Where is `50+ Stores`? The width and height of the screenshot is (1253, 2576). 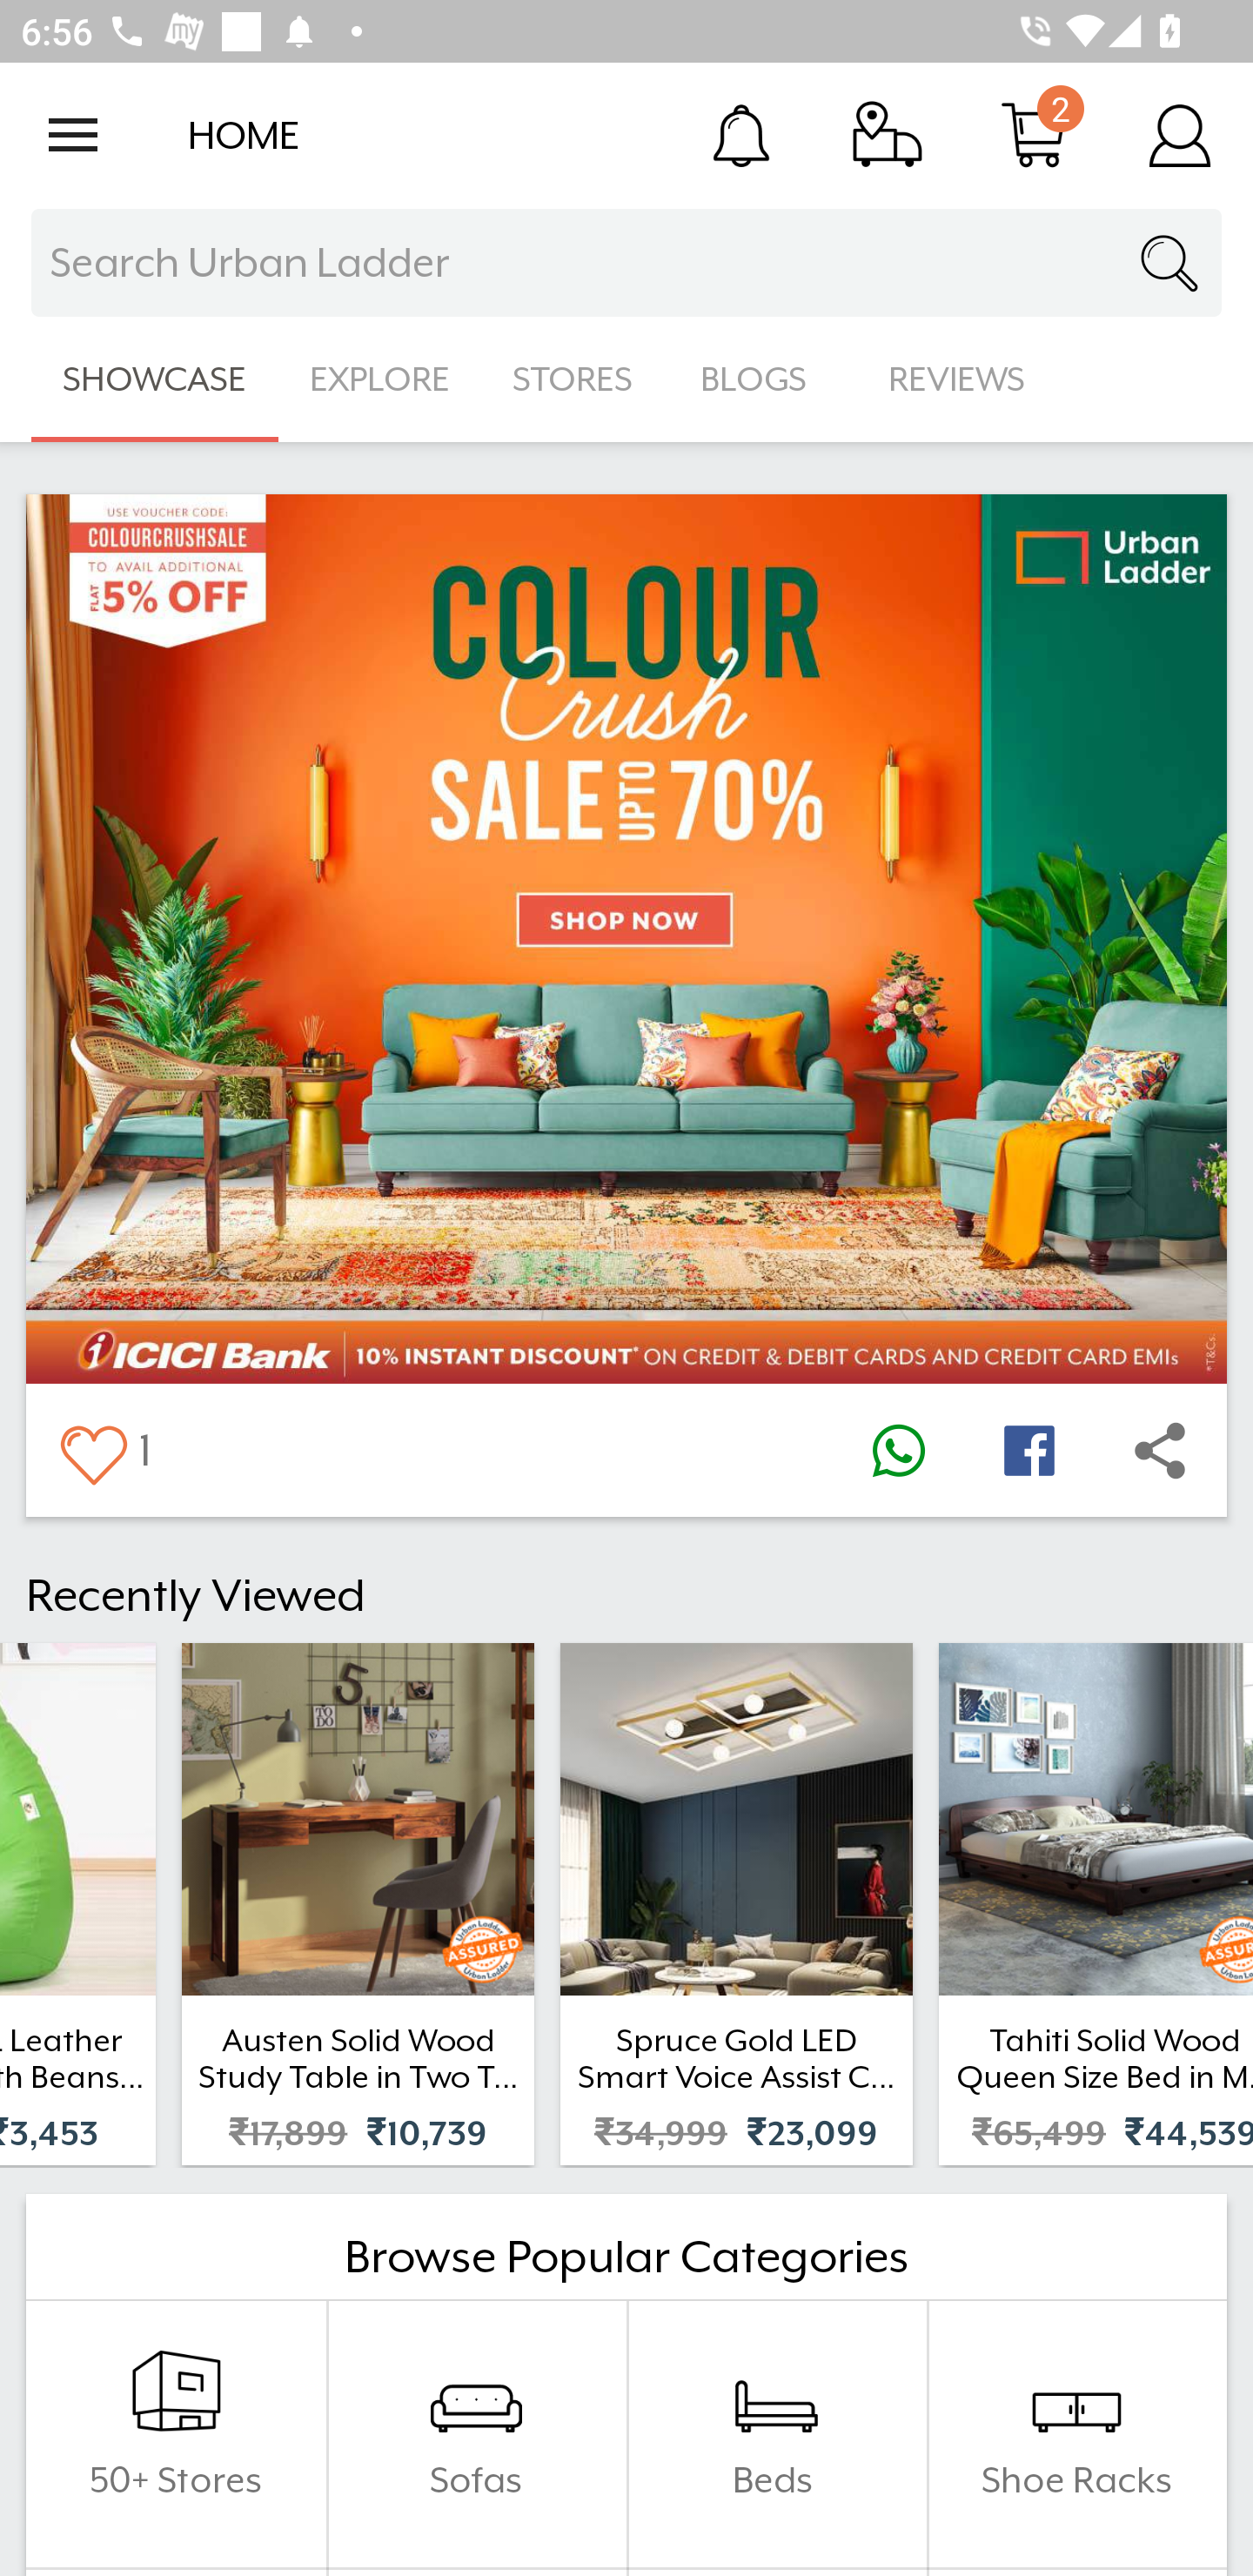 50+ Stores is located at coordinates (176, 2434).